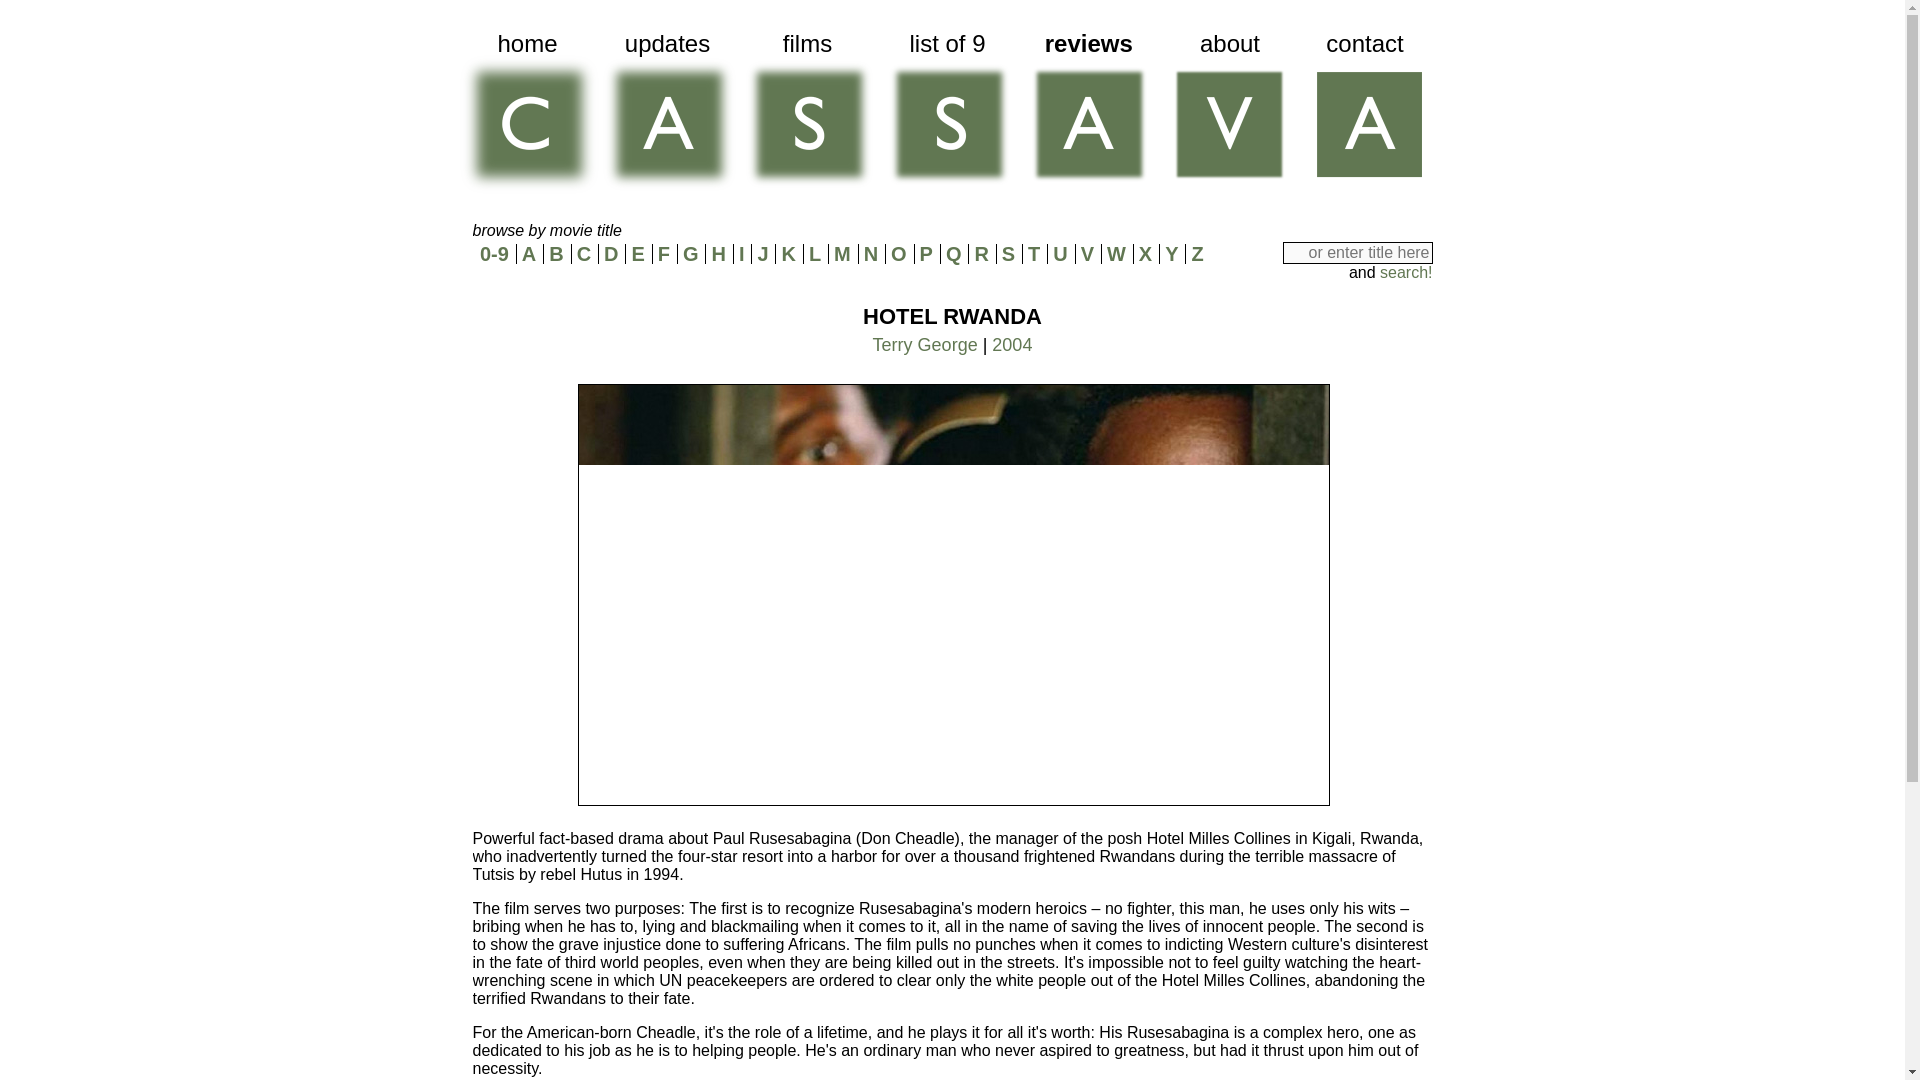 The image size is (1920, 1080). What do you see at coordinates (742, 254) in the screenshot?
I see `I` at bounding box center [742, 254].